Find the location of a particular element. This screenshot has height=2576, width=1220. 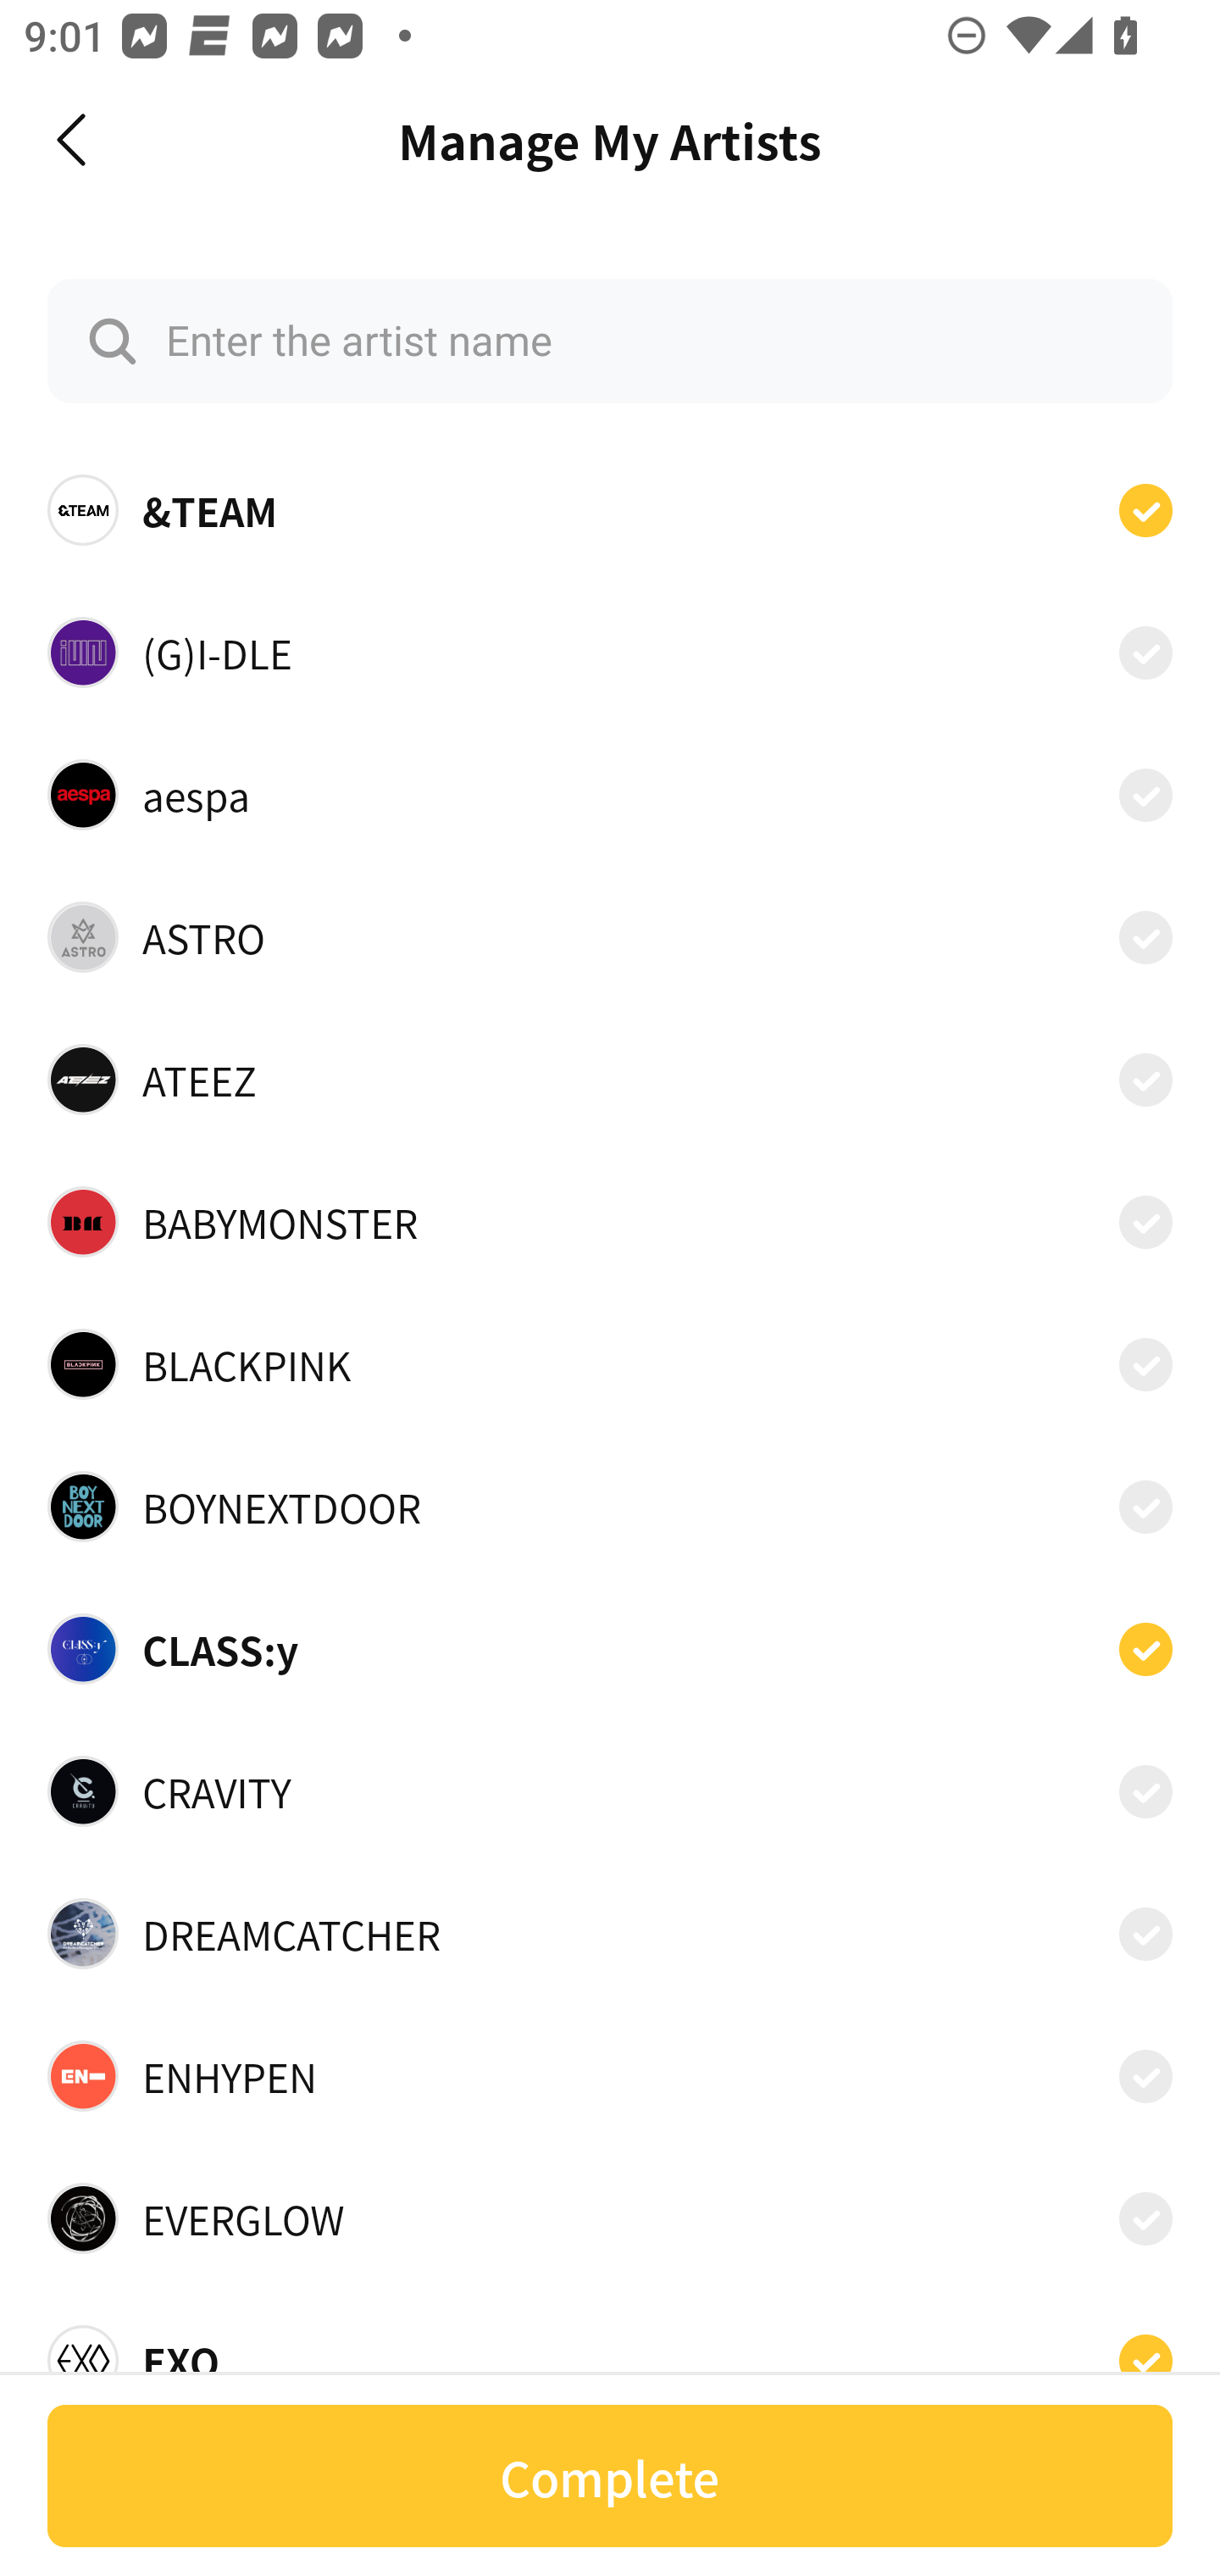

BOYNEXTDOOR is located at coordinates (610, 1507).